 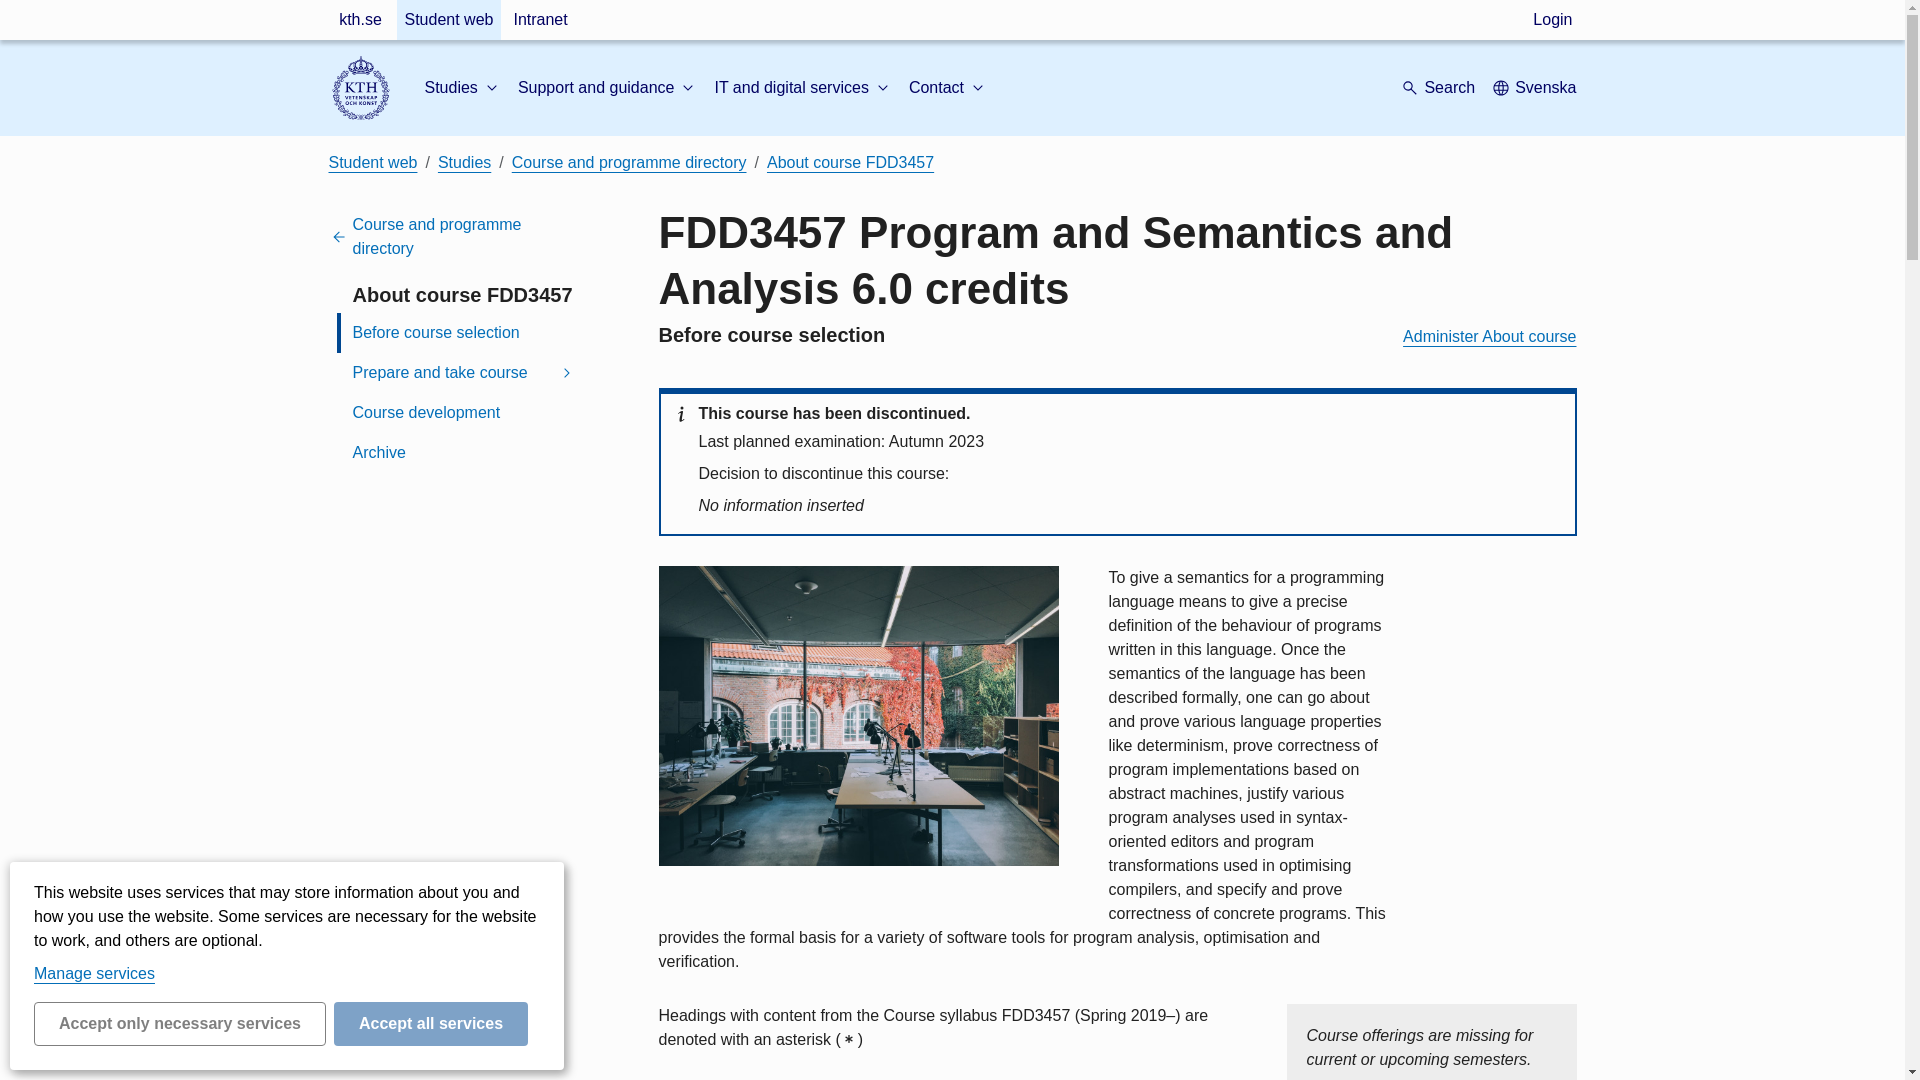 I want to click on kth.se, so click(x=360, y=20).